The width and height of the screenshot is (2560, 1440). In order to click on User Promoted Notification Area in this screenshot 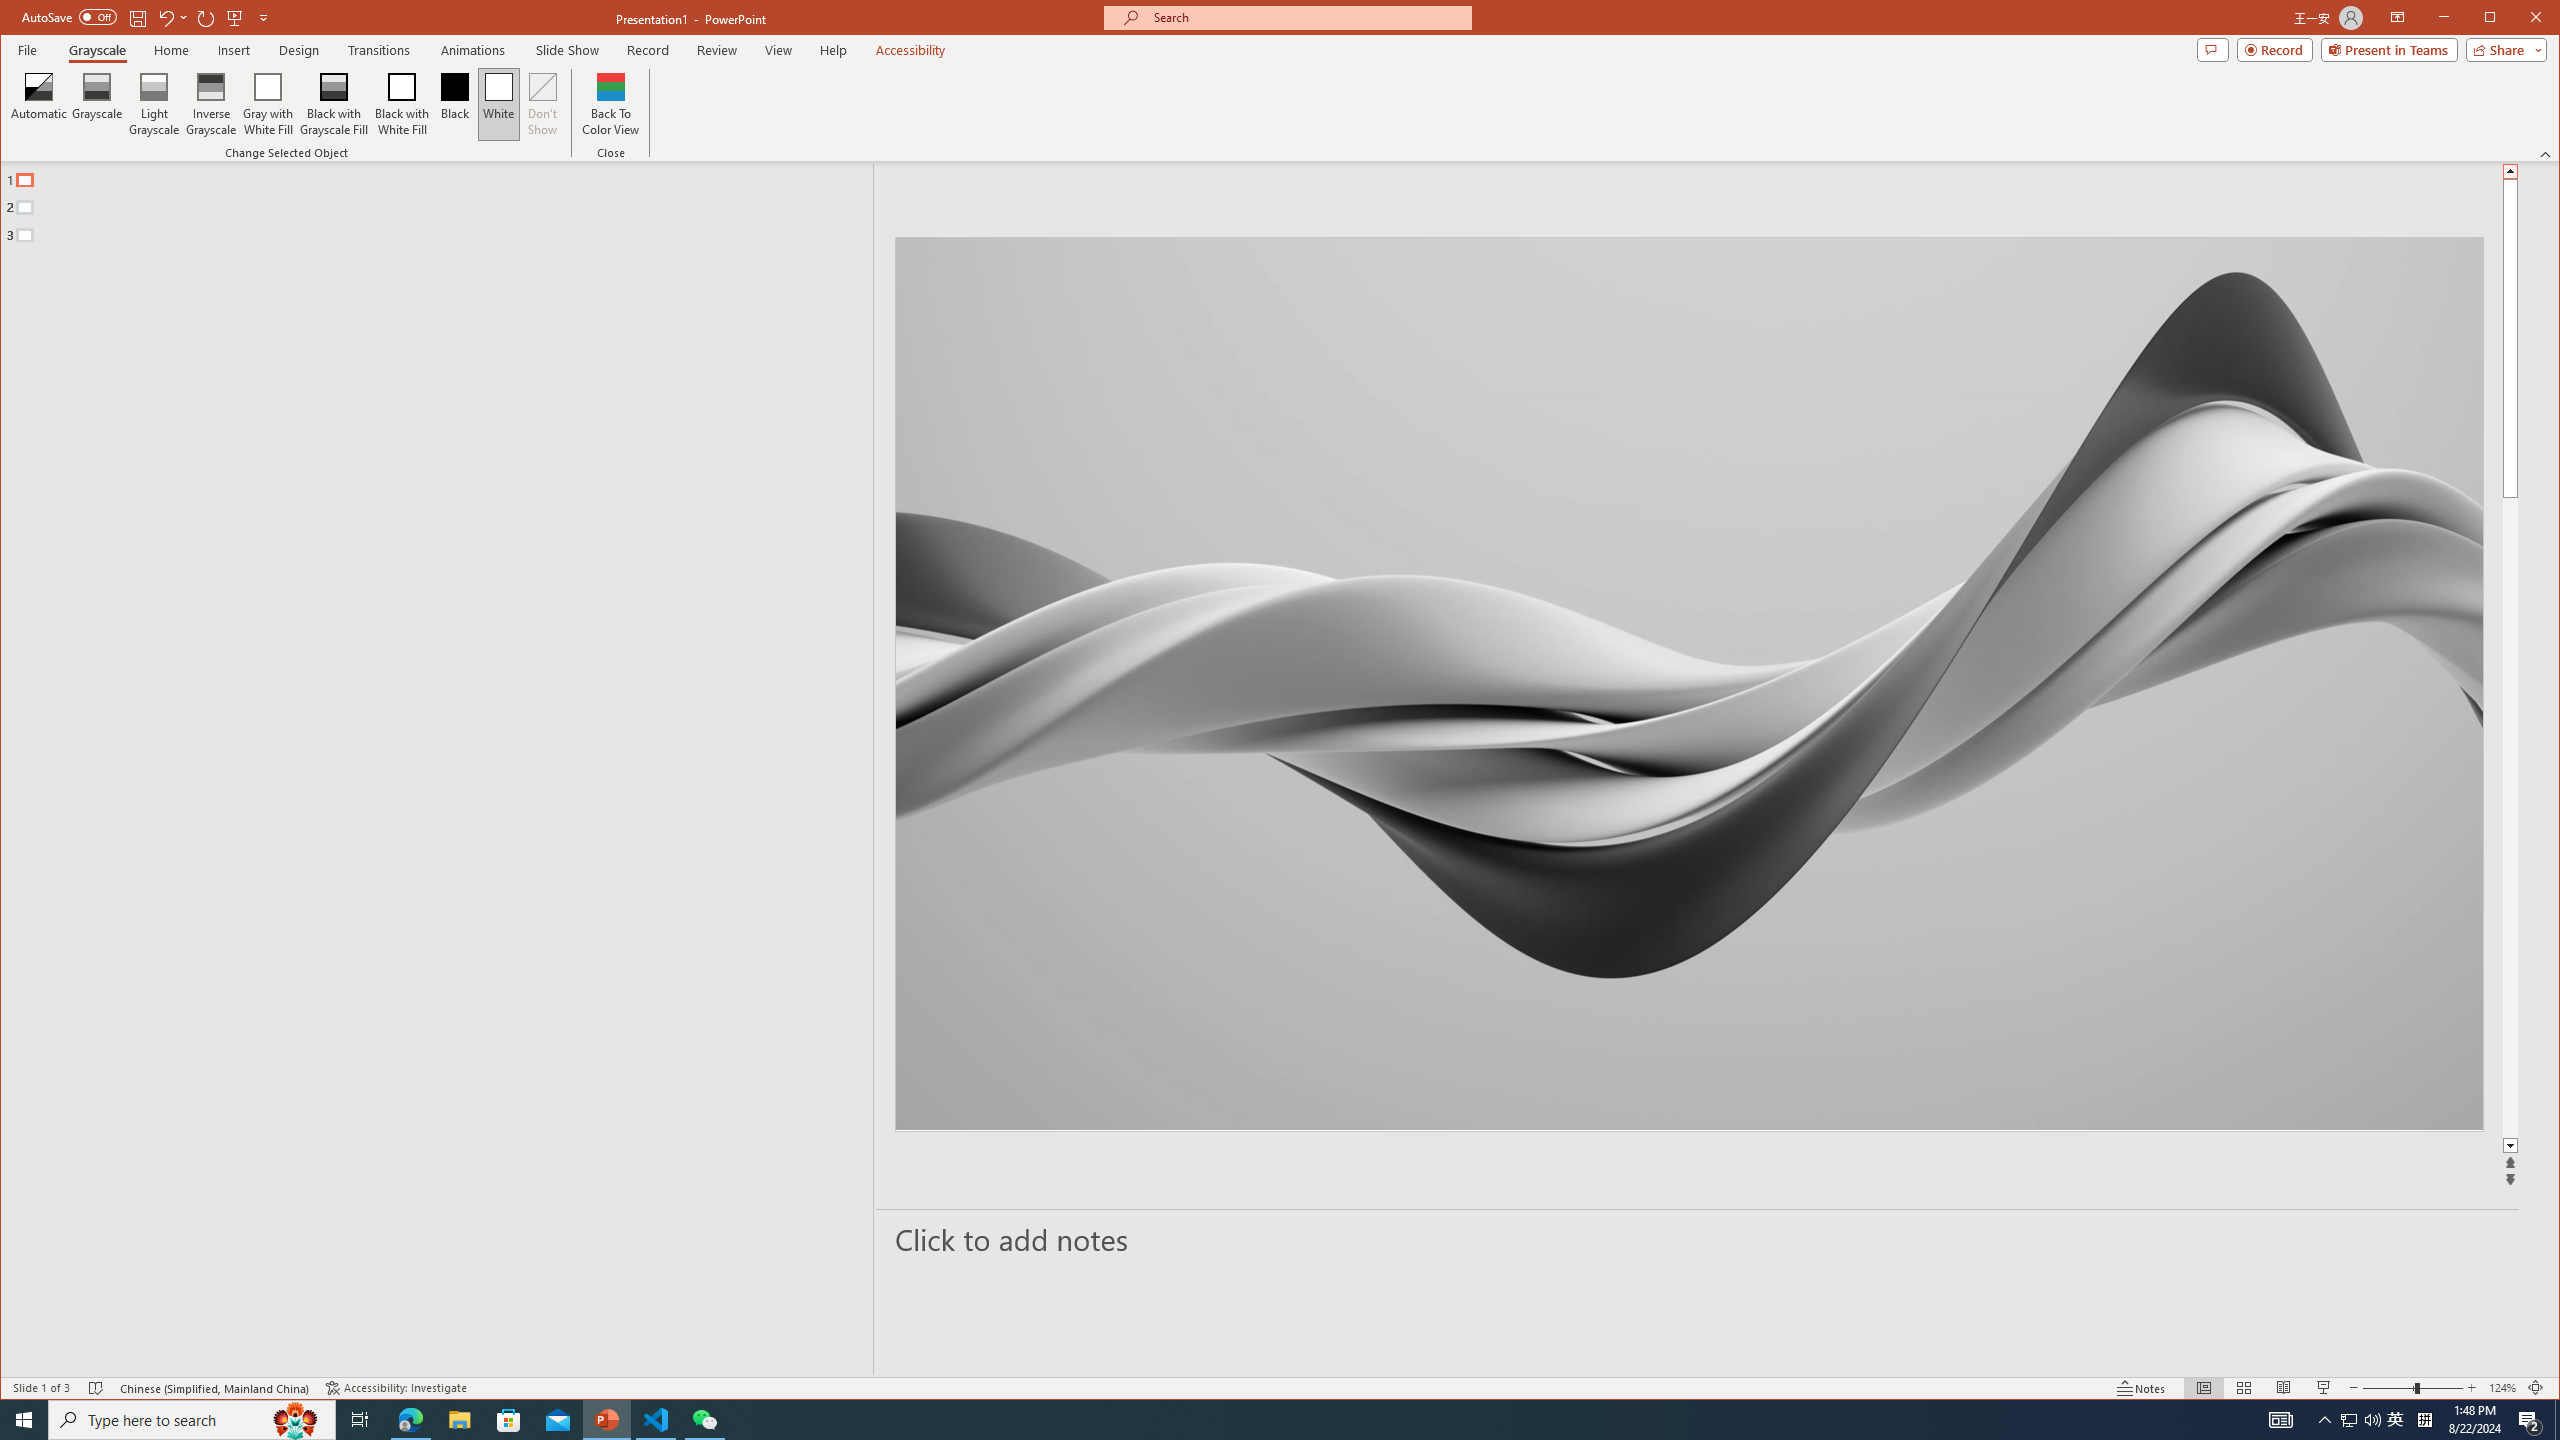, I will do `click(2361, 1420)`.